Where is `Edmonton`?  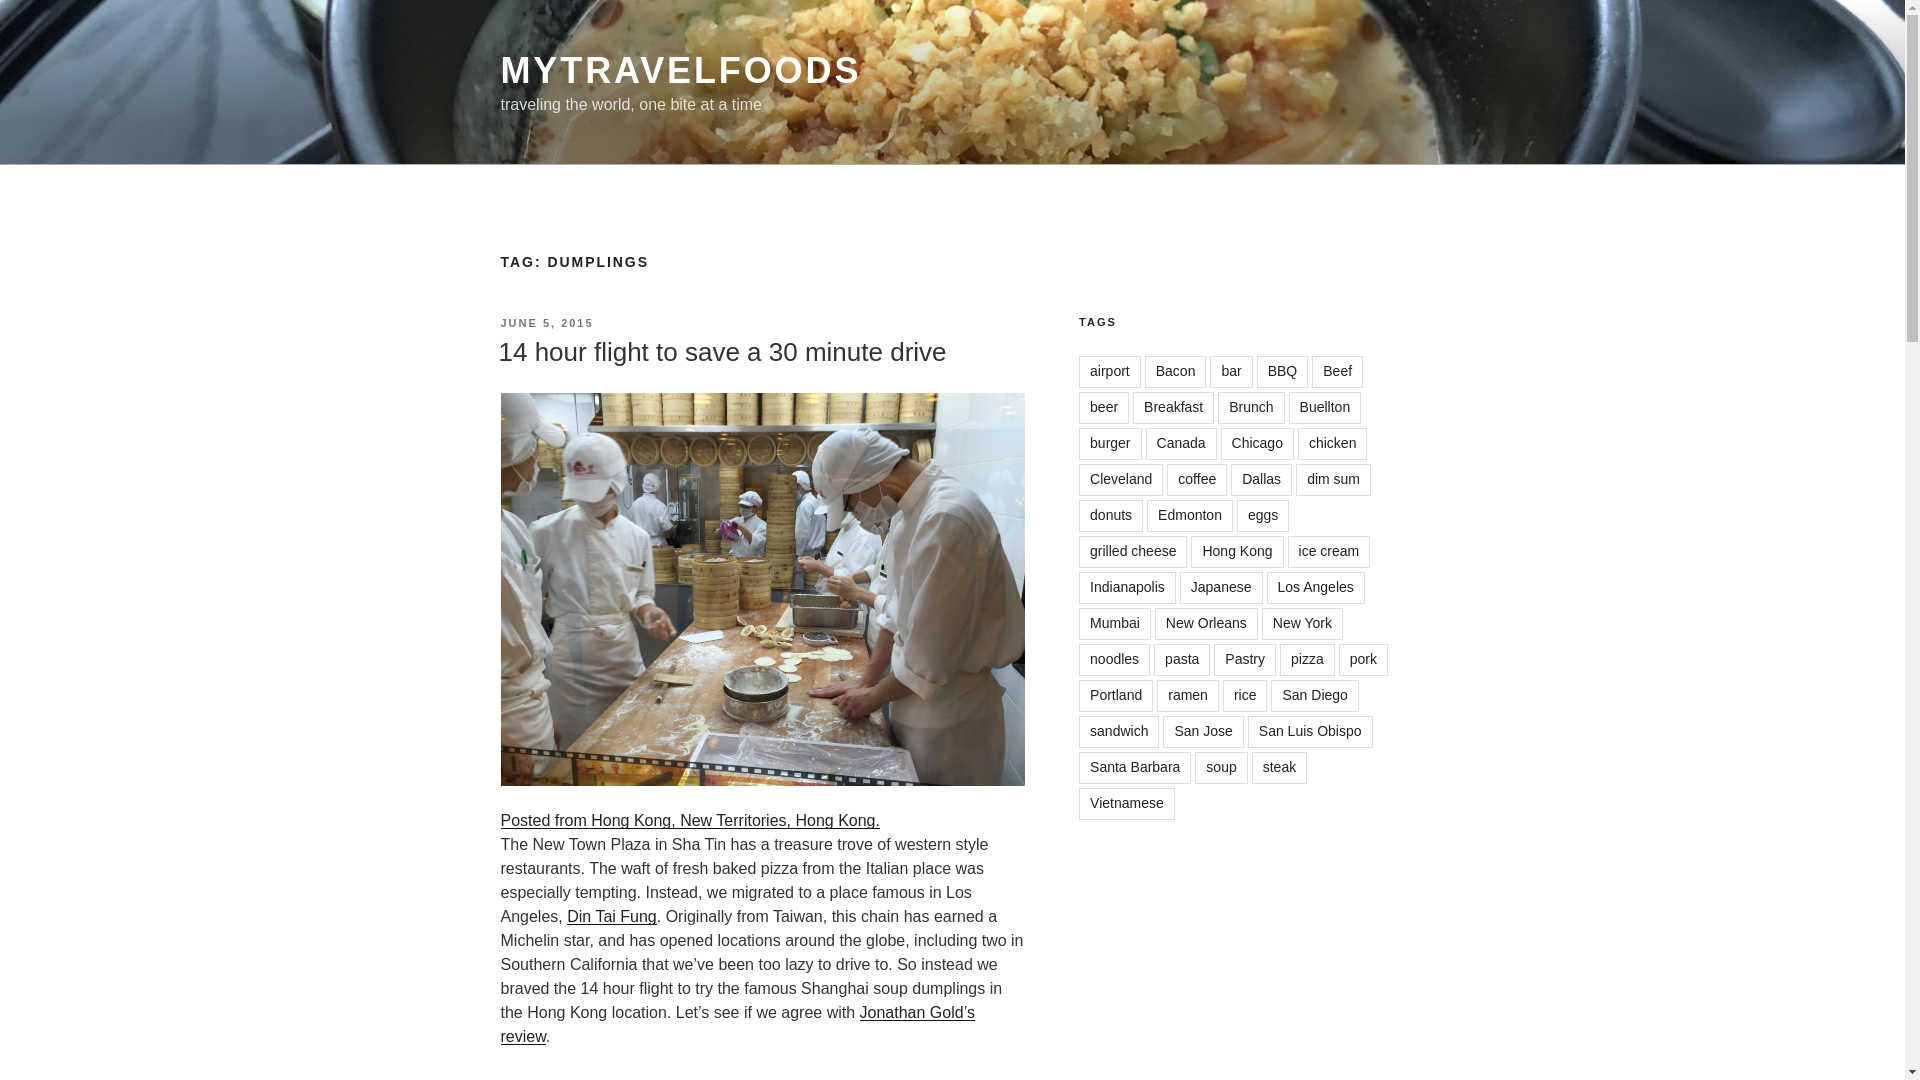
Edmonton is located at coordinates (1189, 516).